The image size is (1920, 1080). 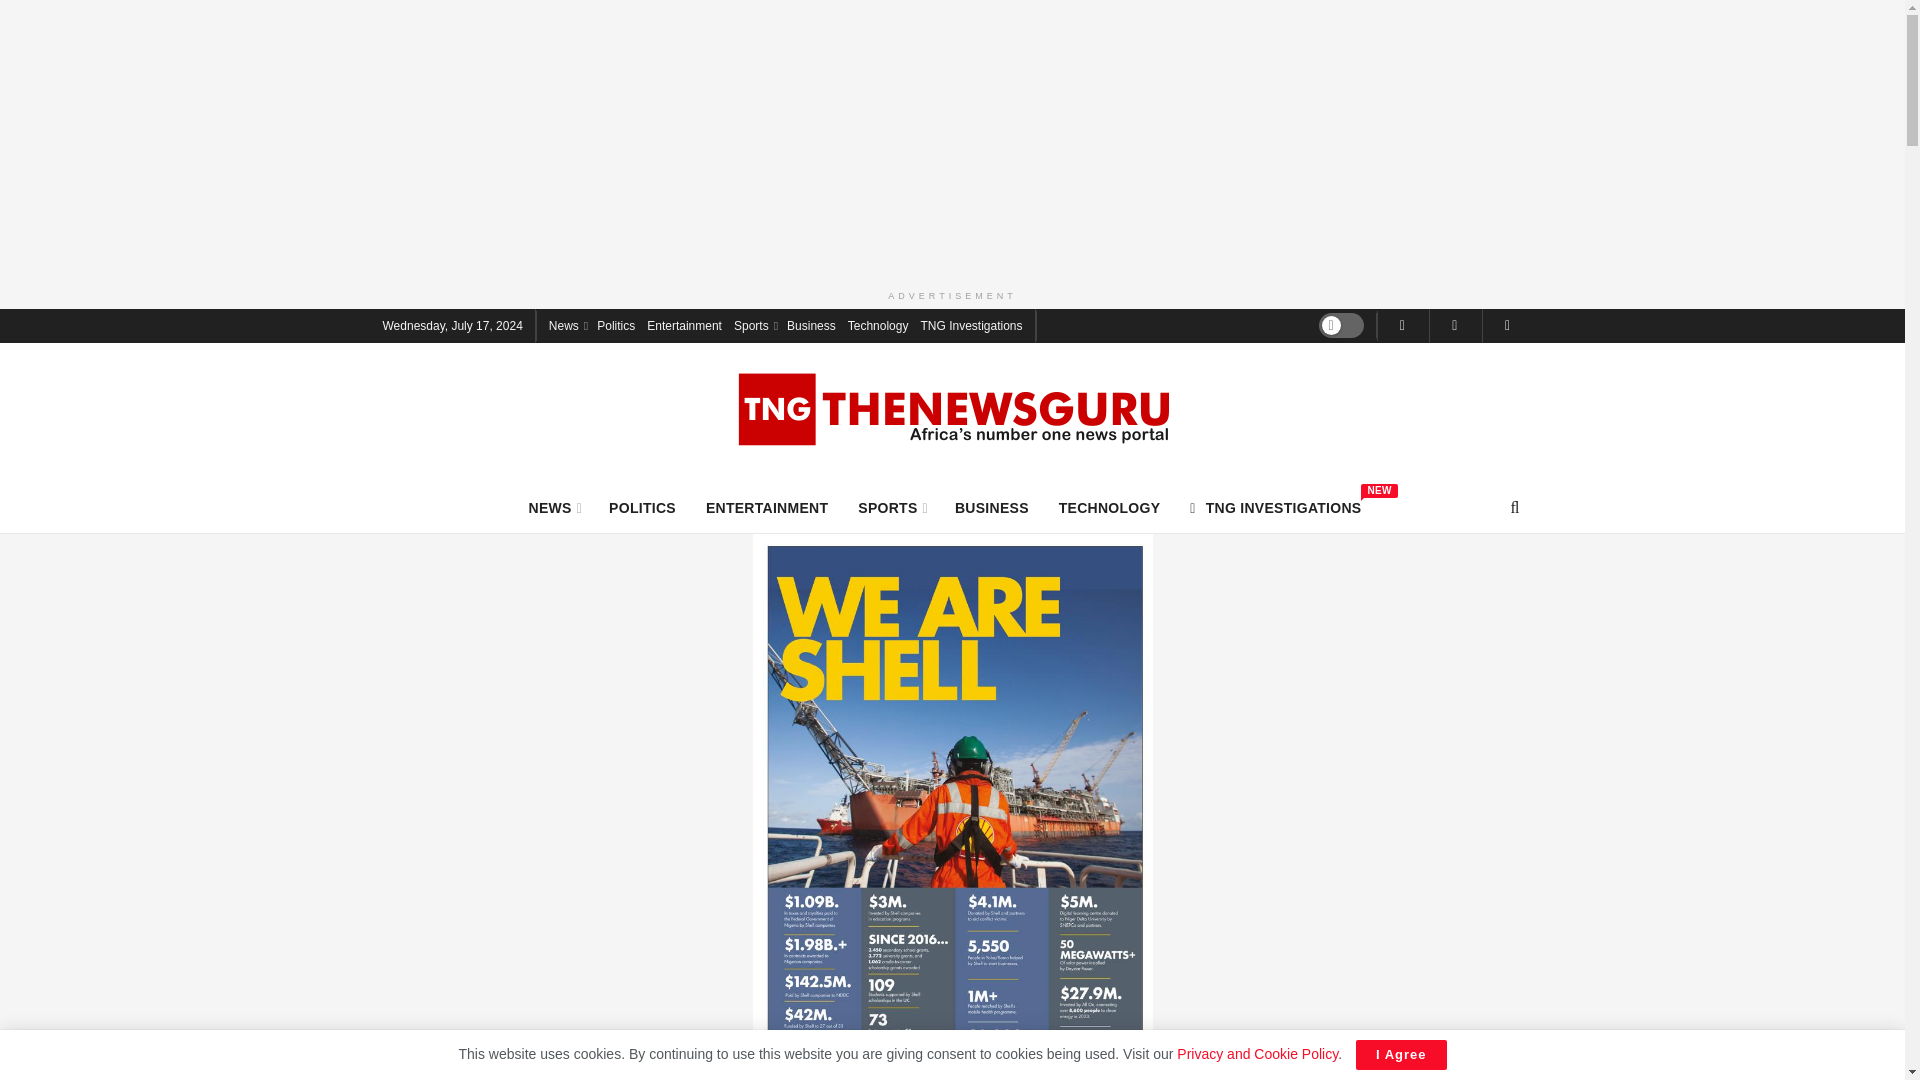 What do you see at coordinates (811, 324) in the screenshot?
I see `Business` at bounding box center [811, 324].